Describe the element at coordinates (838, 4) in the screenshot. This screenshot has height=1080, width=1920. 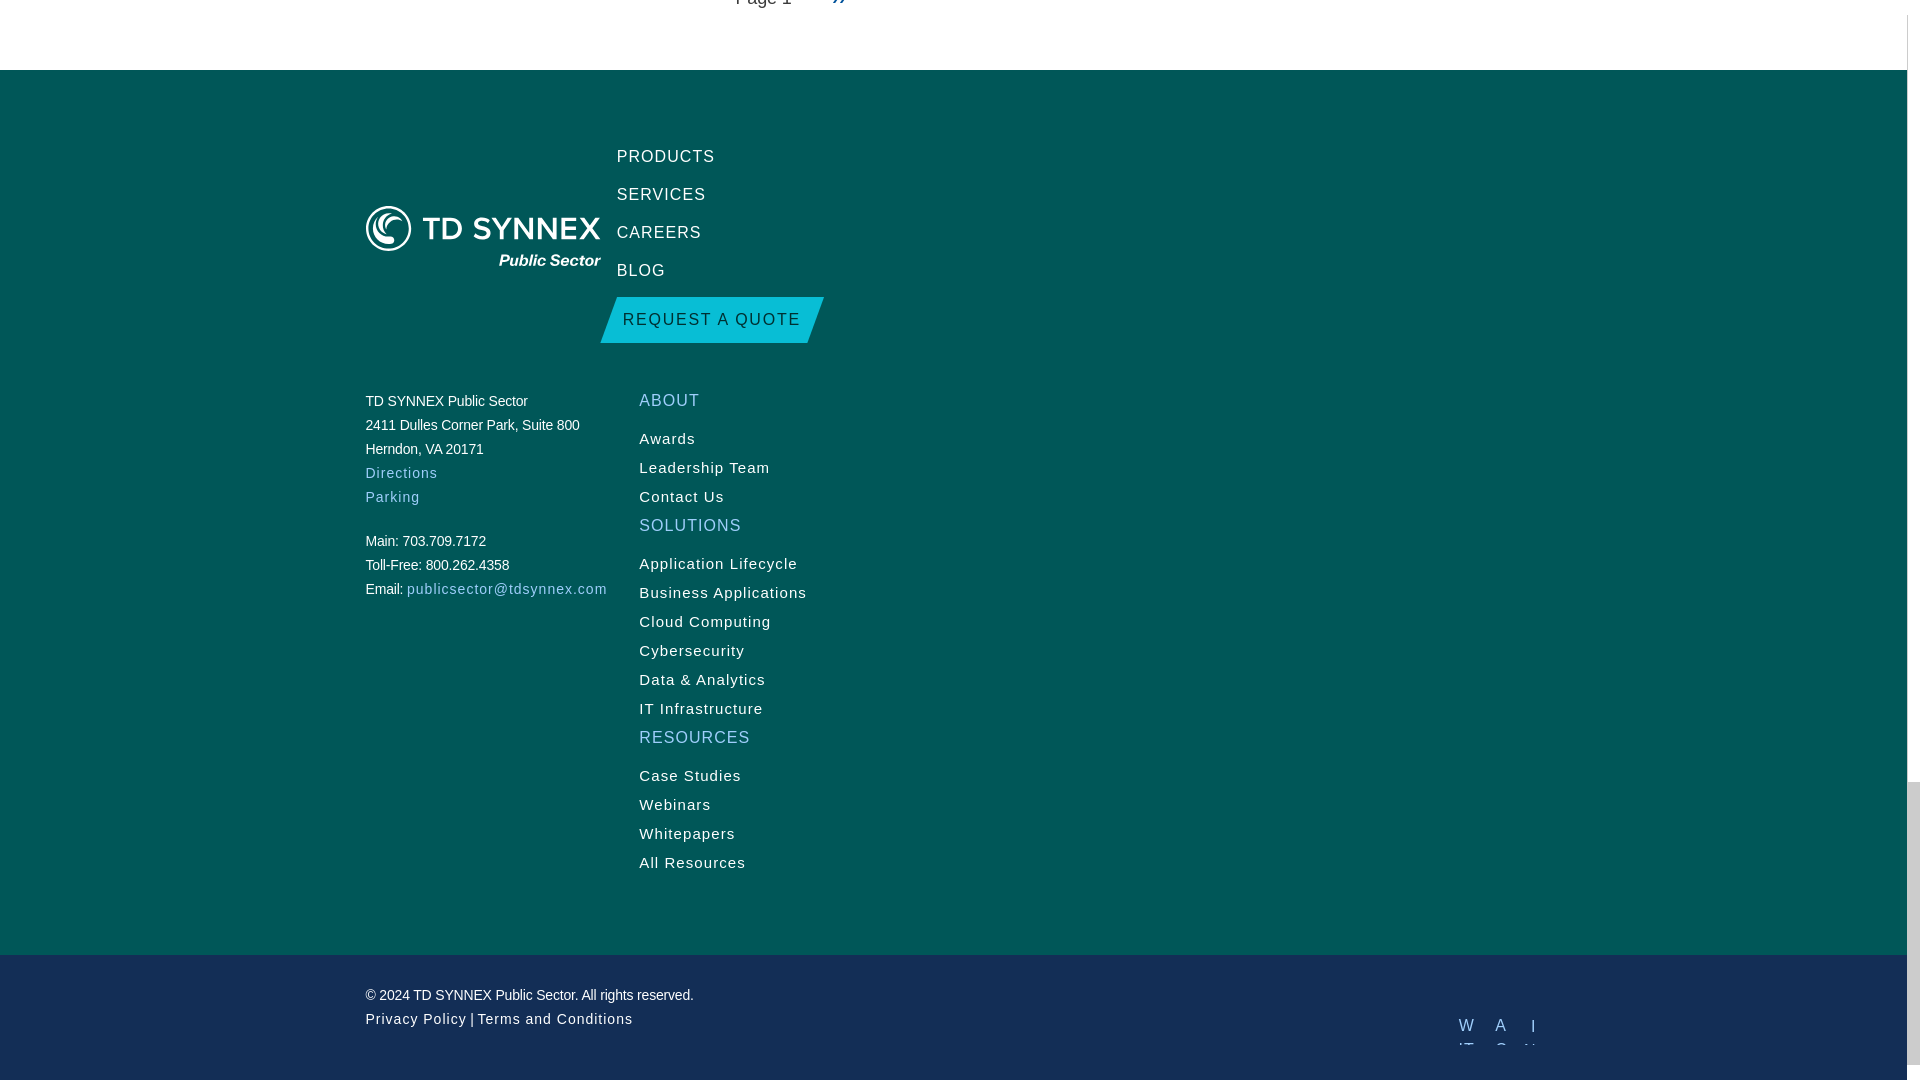
I see `Go to next page` at that location.